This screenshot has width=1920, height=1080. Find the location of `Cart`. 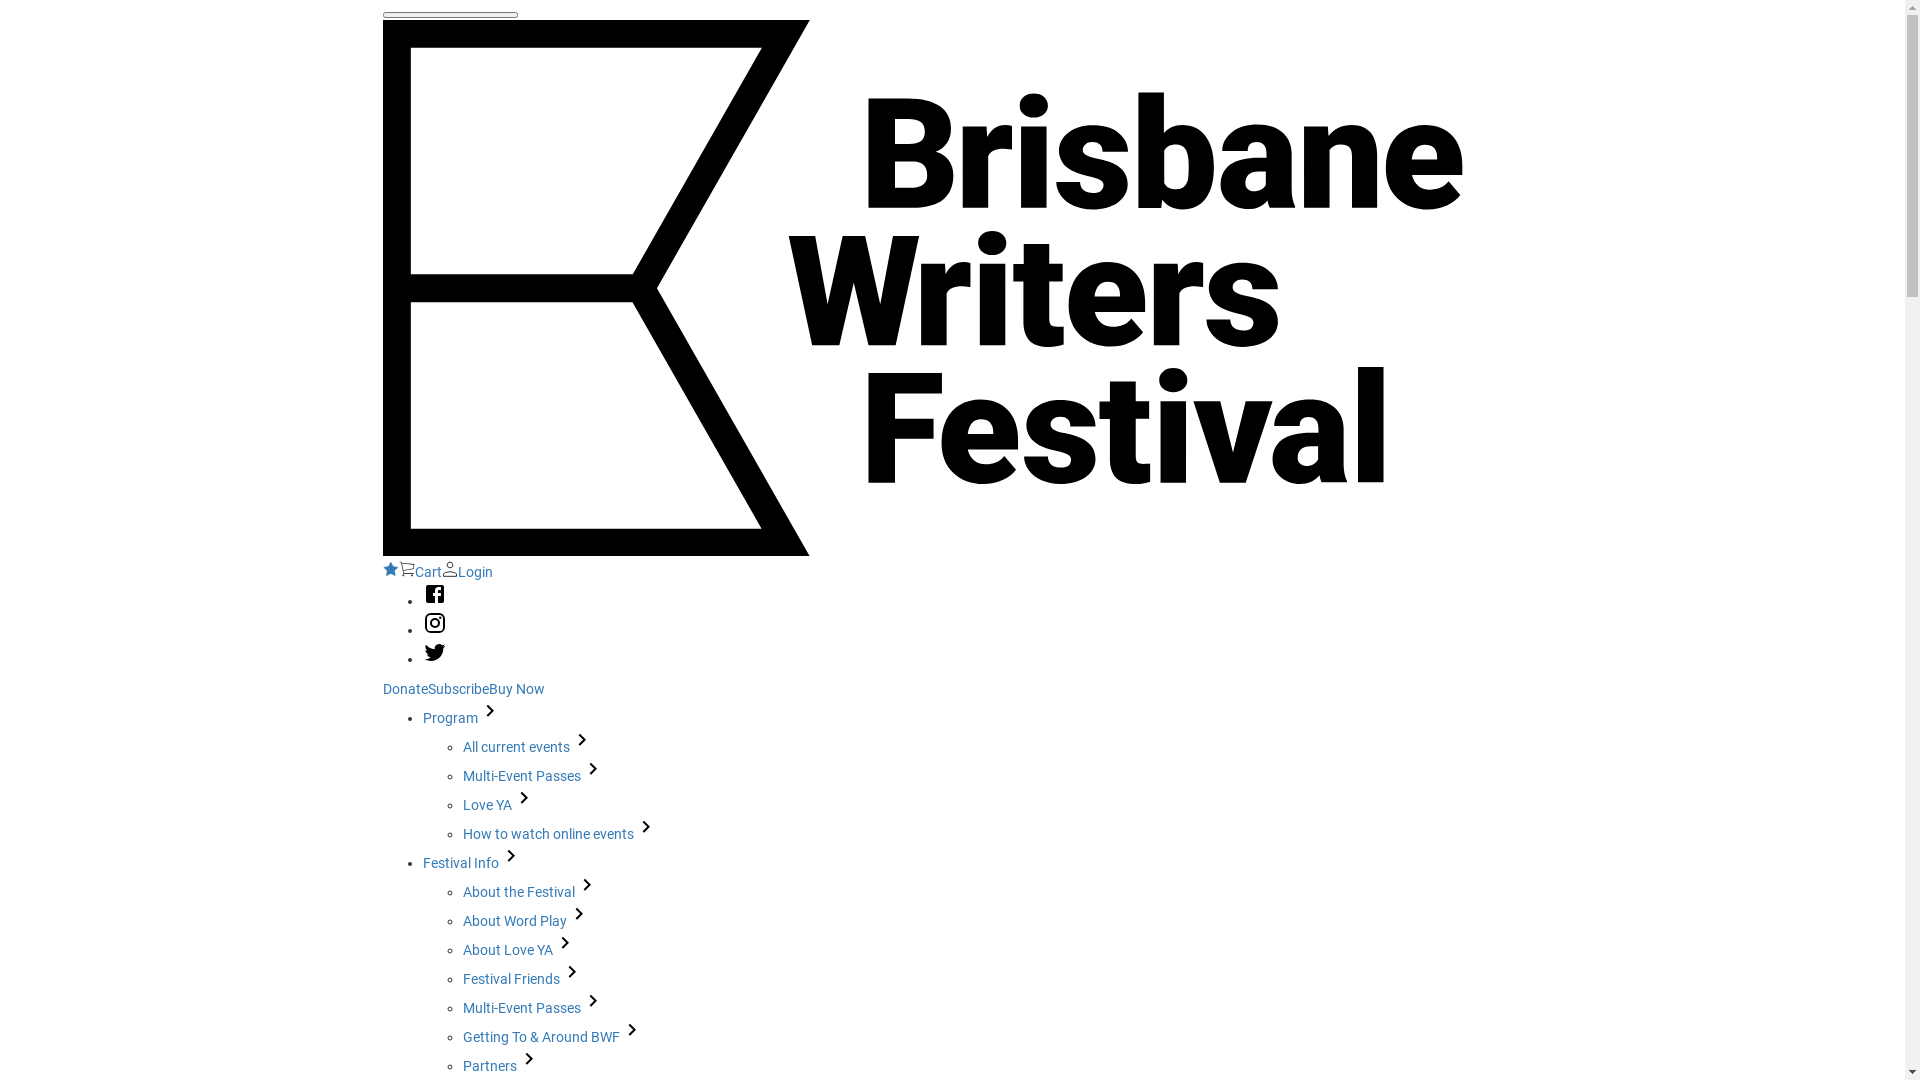

Cart is located at coordinates (420, 572).